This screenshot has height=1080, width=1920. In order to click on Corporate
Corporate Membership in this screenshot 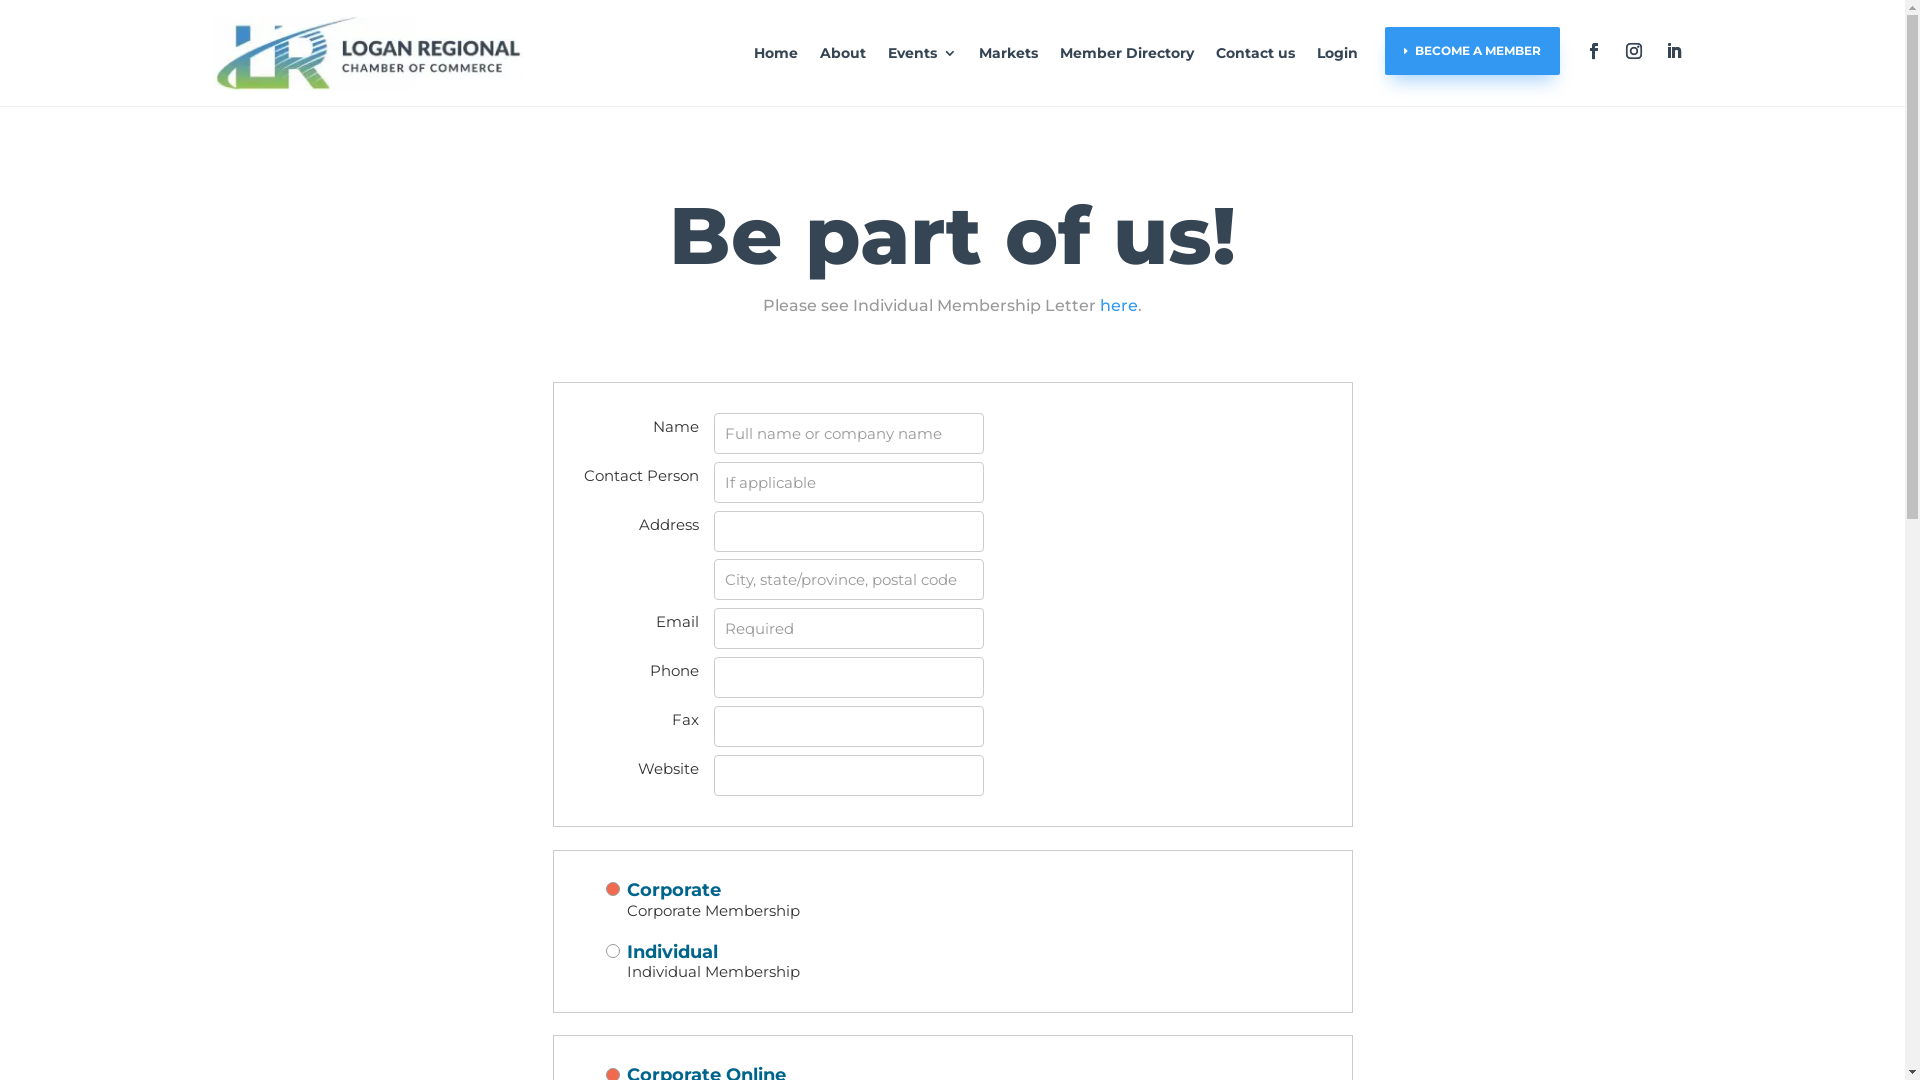, I will do `click(953, 900)`.